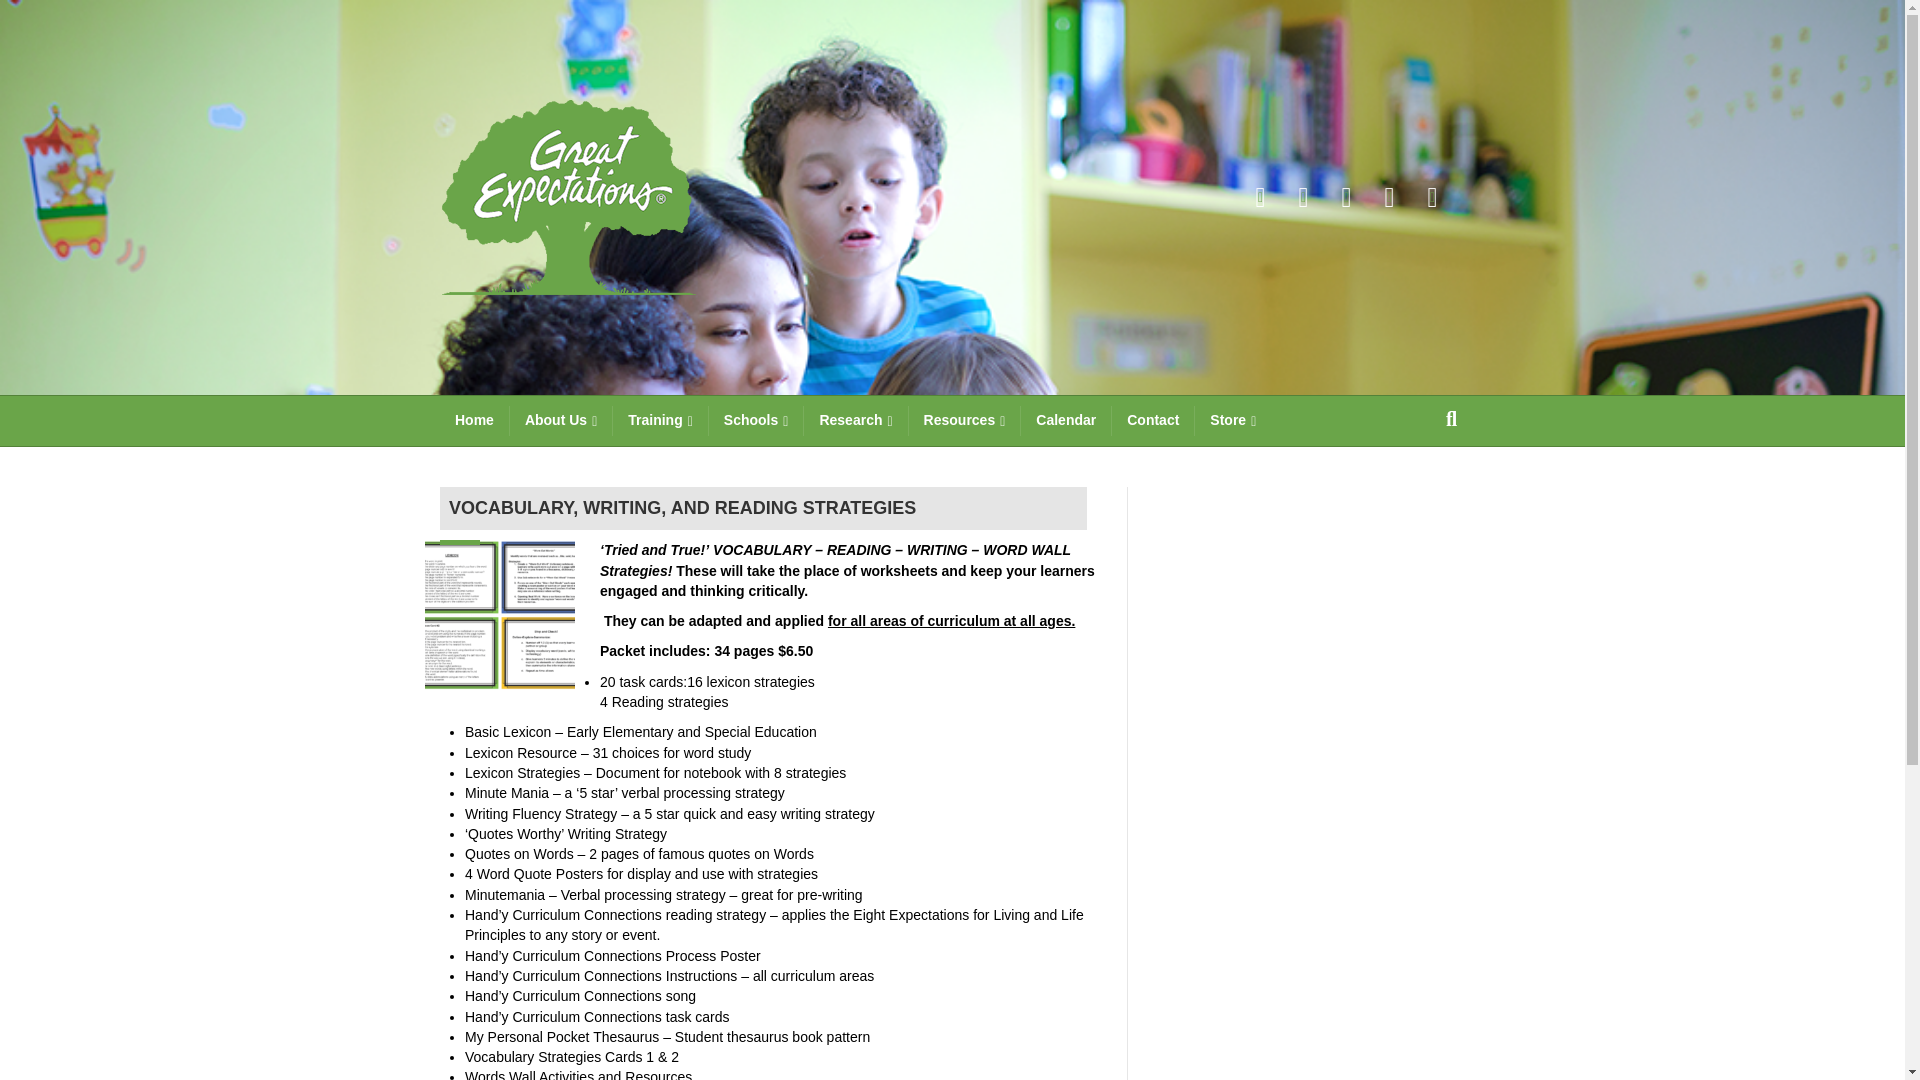  Describe the element at coordinates (1303, 197) in the screenshot. I see `Twitter` at that location.